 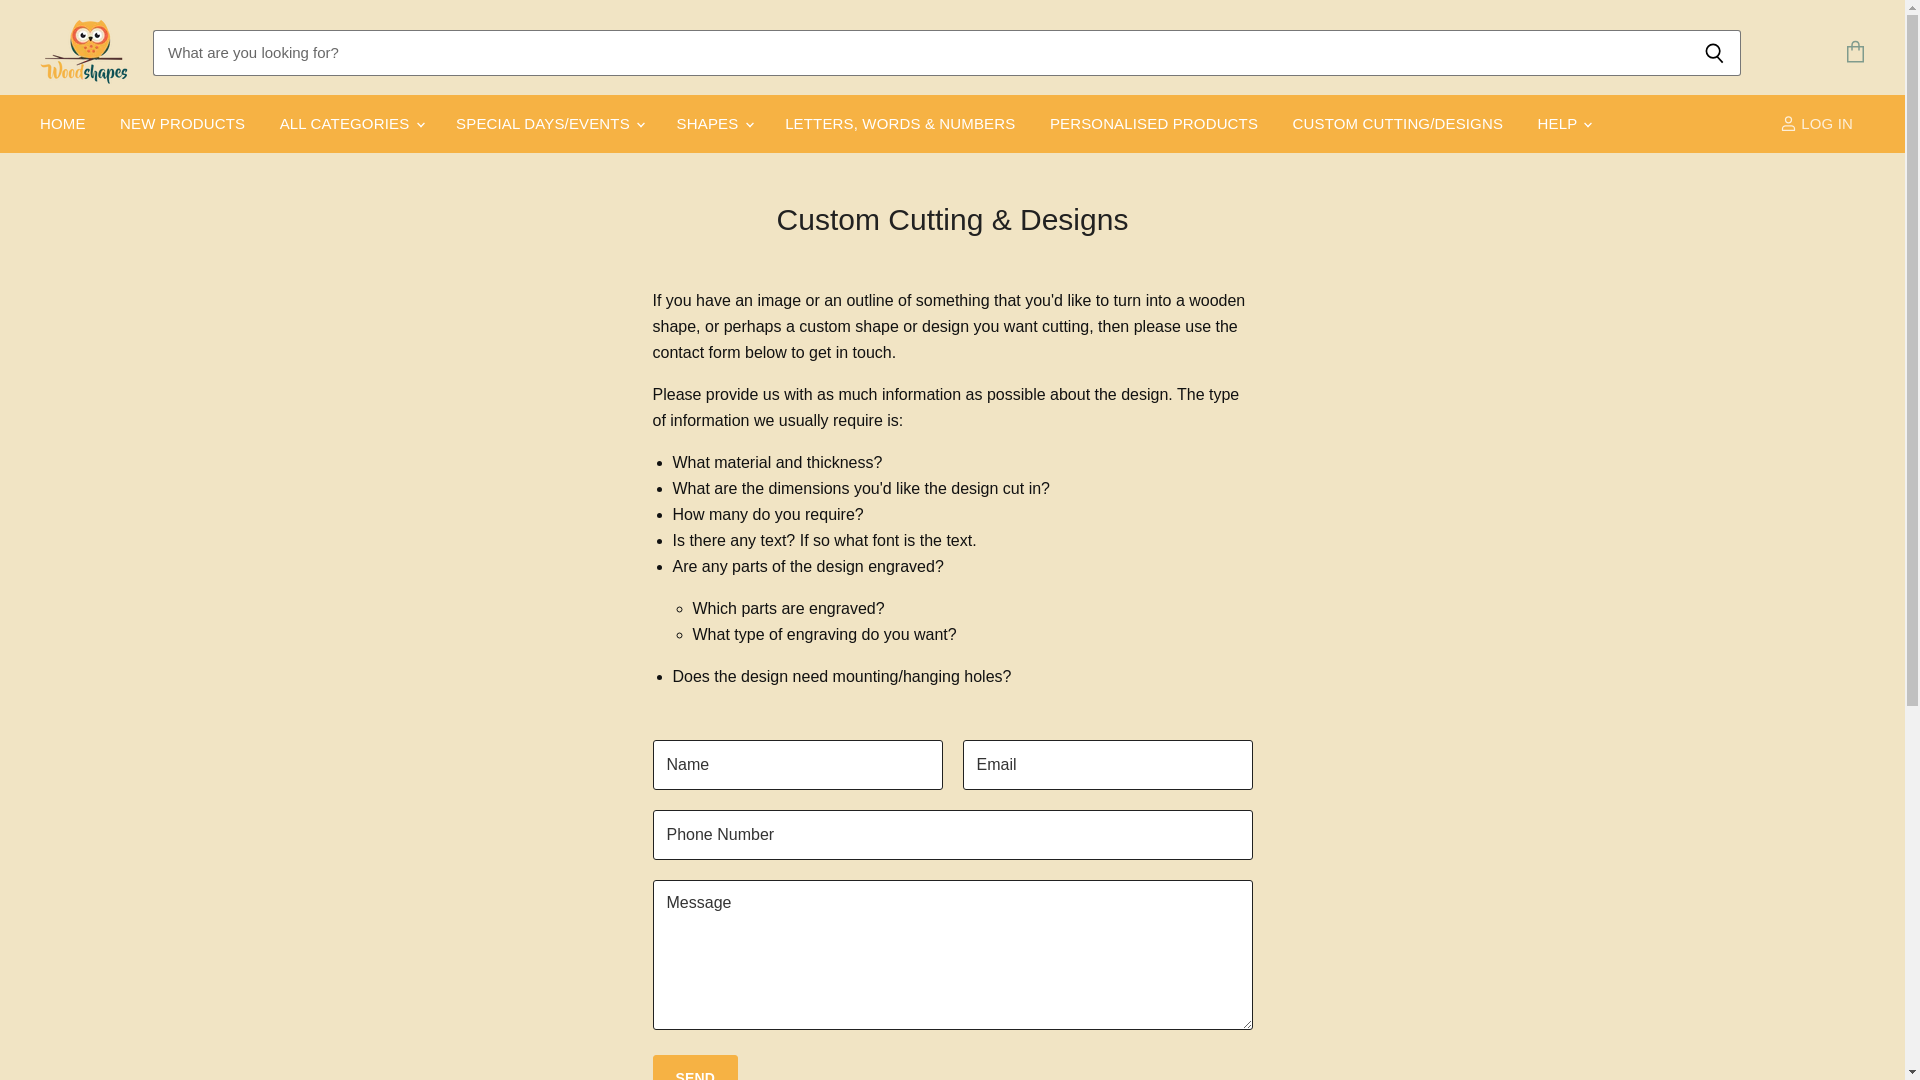 I want to click on SHAPES, so click(x=714, y=123).